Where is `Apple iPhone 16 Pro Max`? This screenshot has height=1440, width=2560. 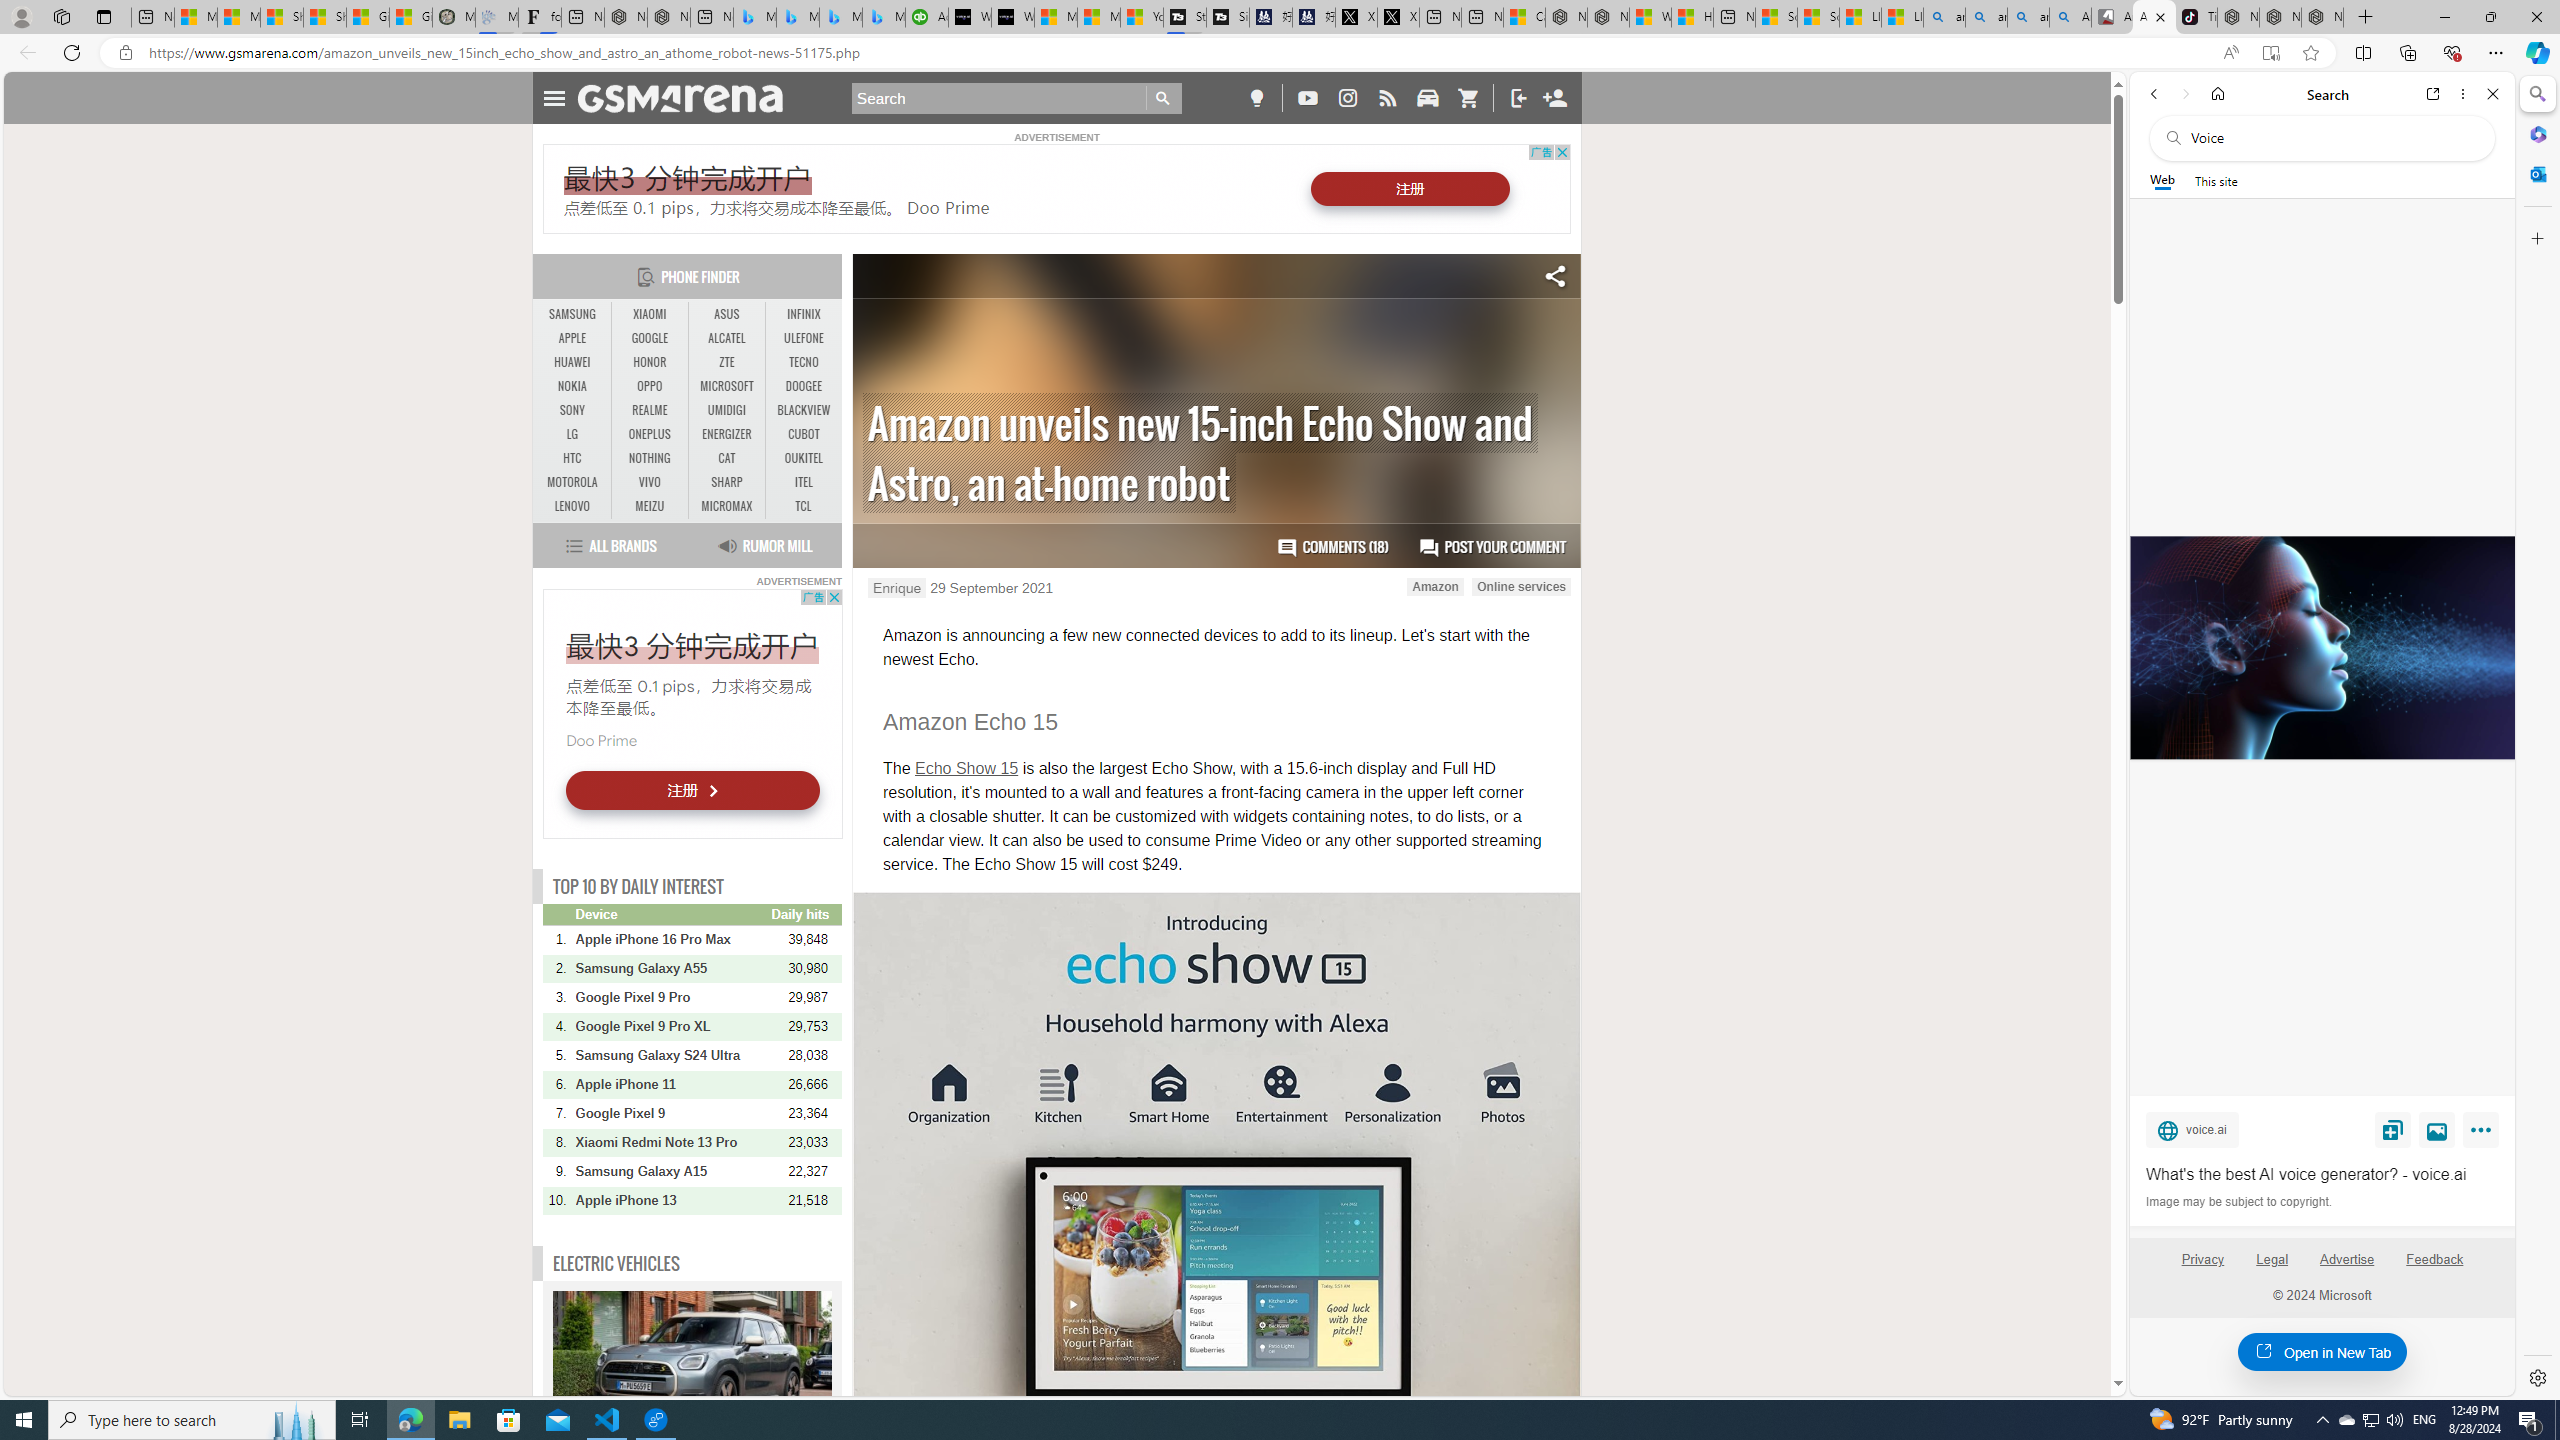
Apple iPhone 16 Pro Max is located at coordinates (672, 939).